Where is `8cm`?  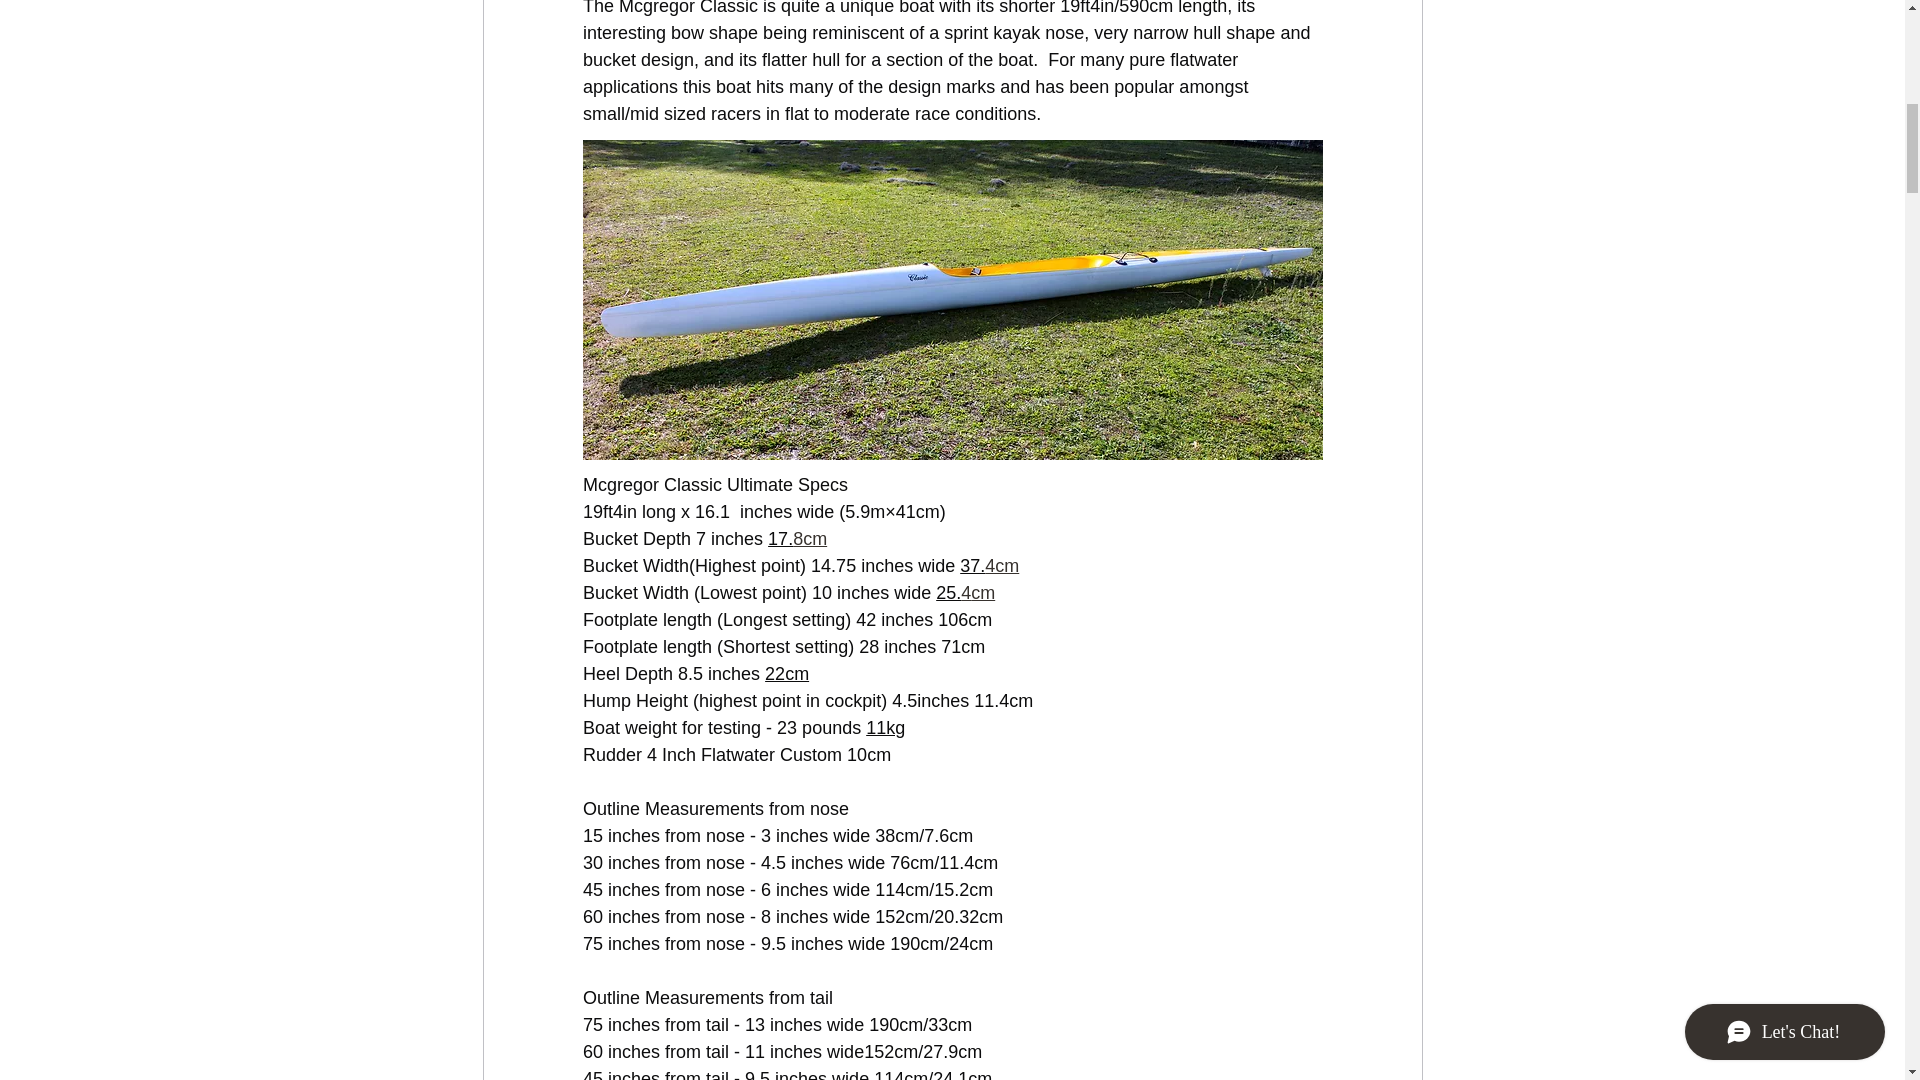 8cm is located at coordinates (810, 538).